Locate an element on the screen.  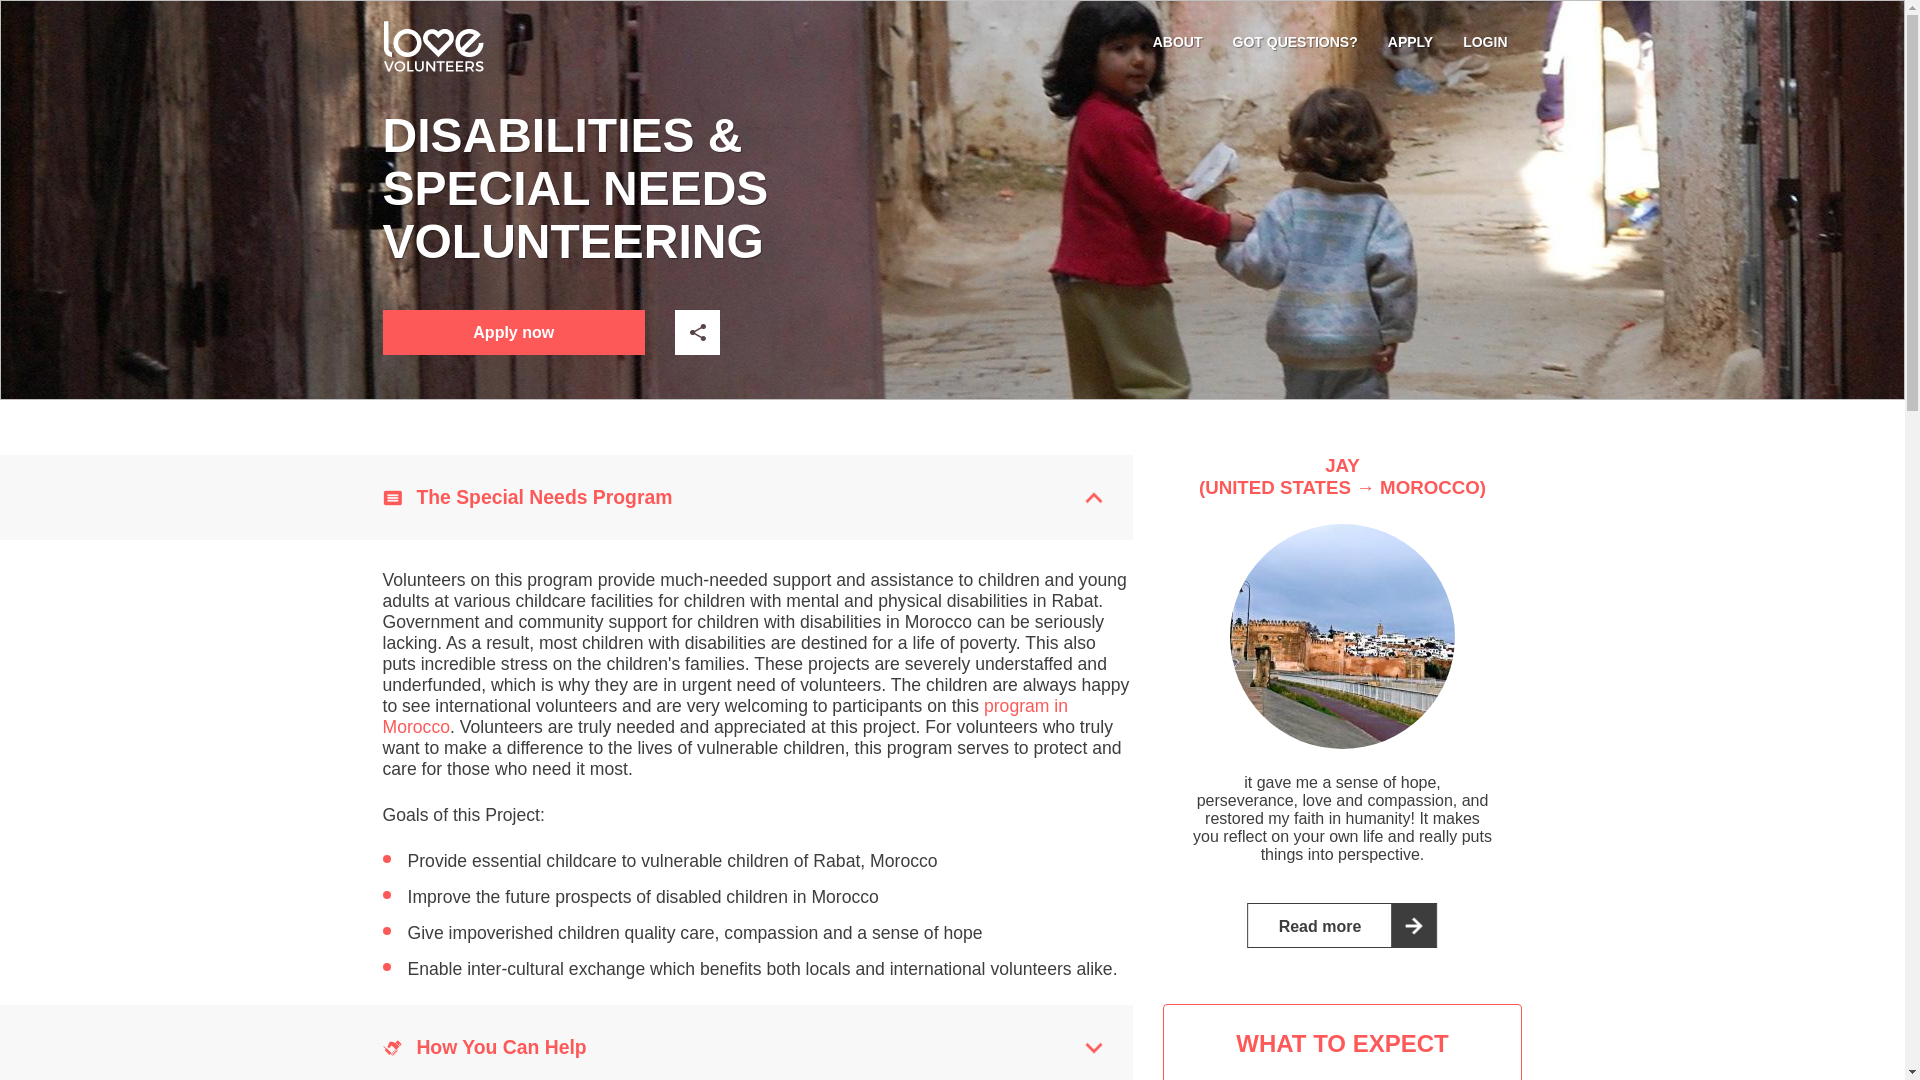
APPLY is located at coordinates (1410, 41).